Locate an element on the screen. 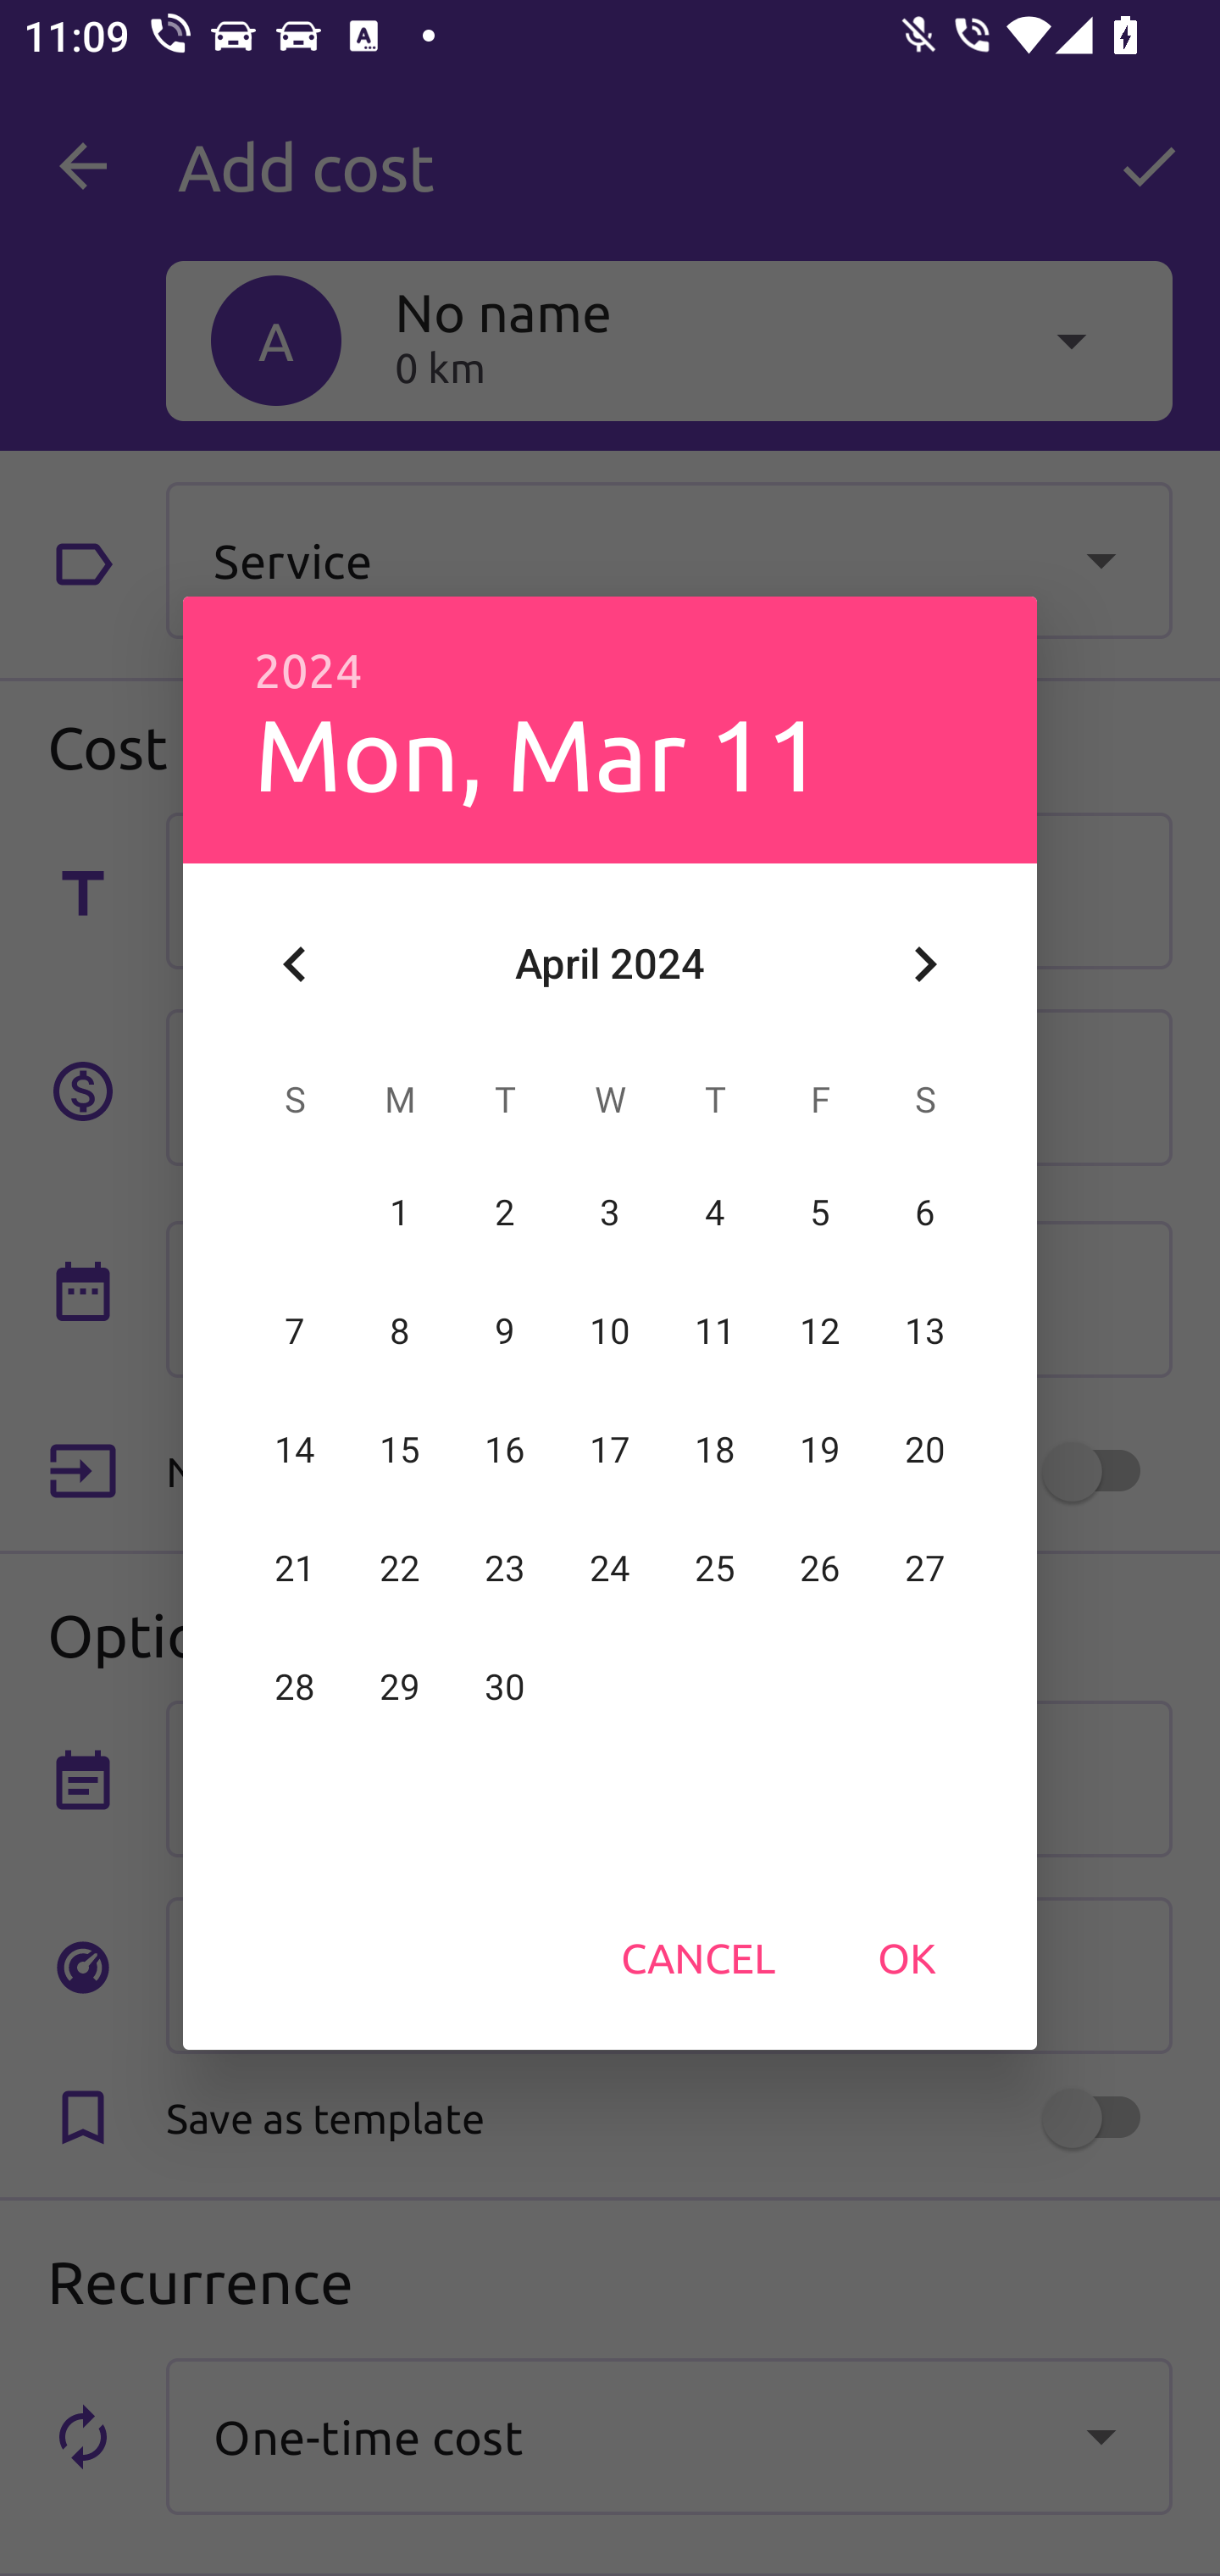 The height and width of the screenshot is (2576, 1220). 6 06 April 2024 is located at coordinates (924, 1213).